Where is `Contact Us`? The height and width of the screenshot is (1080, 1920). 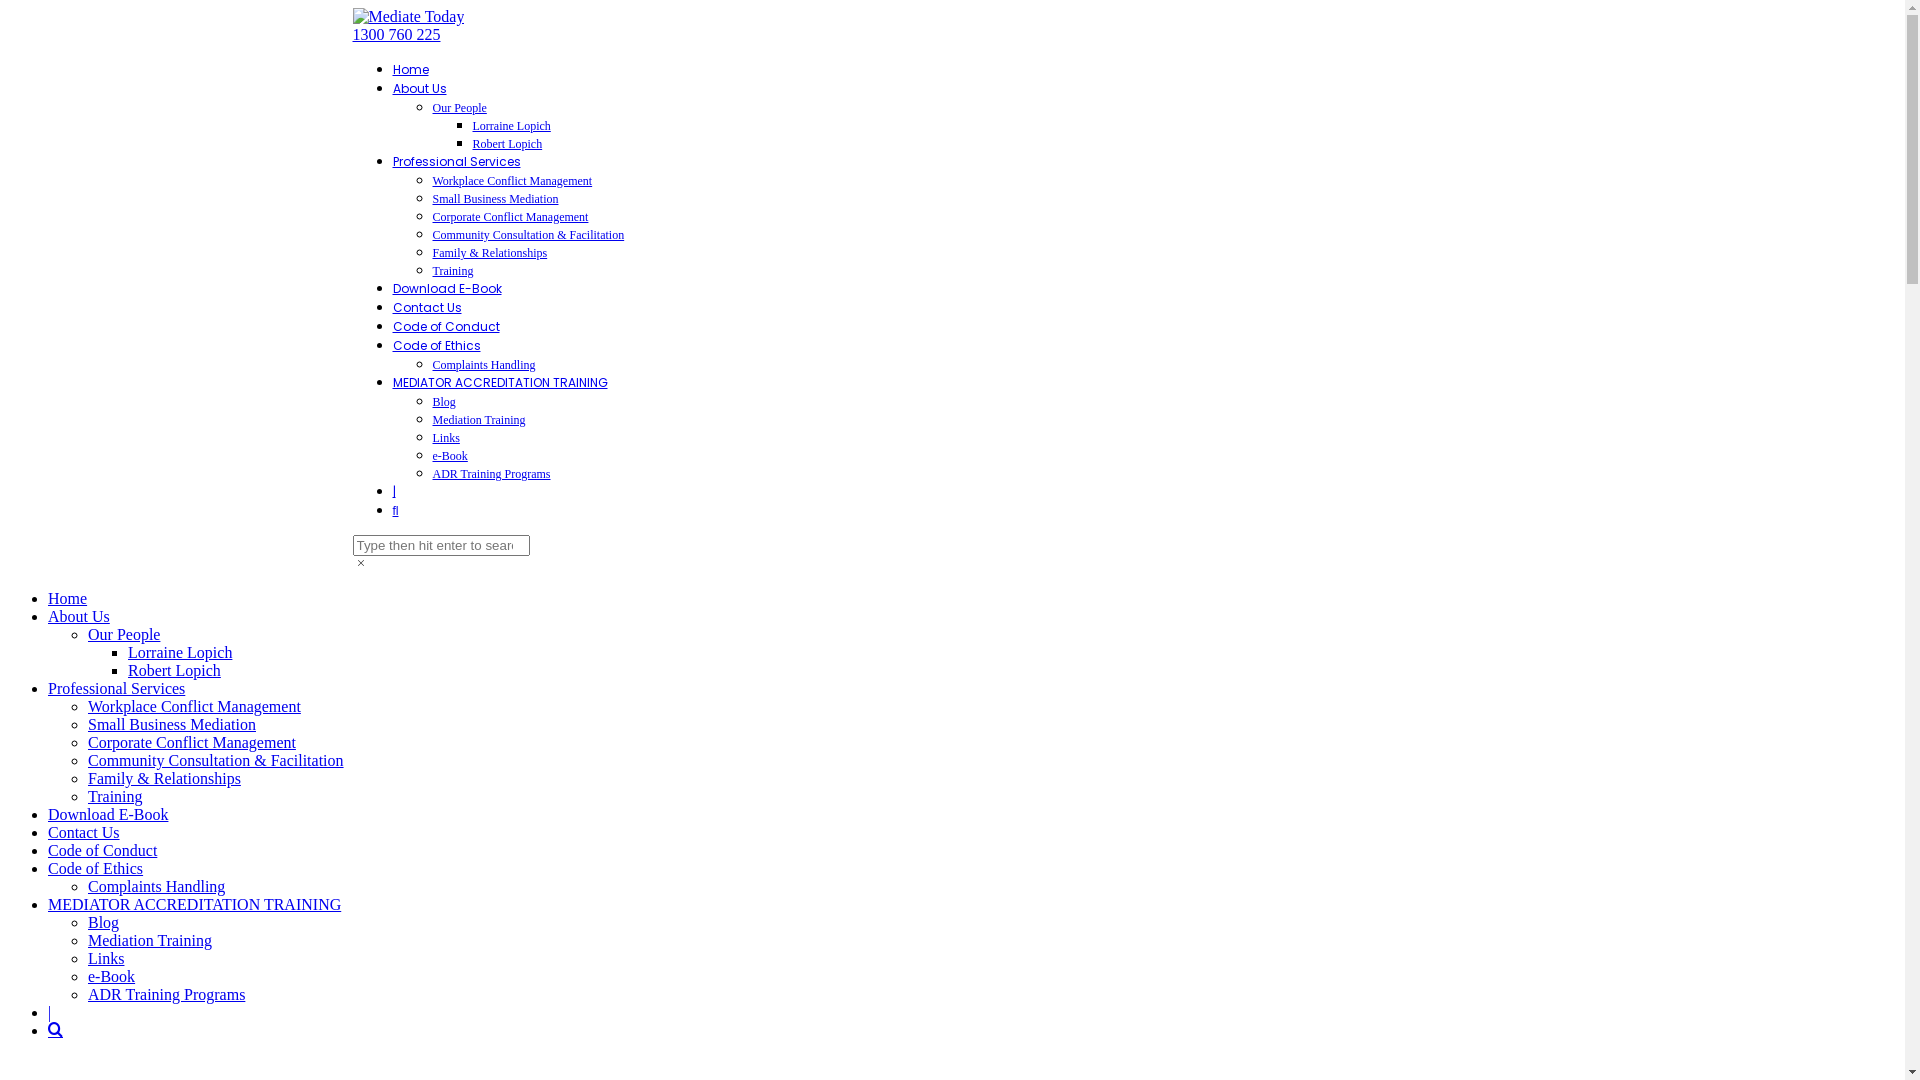
Contact Us is located at coordinates (426, 308).